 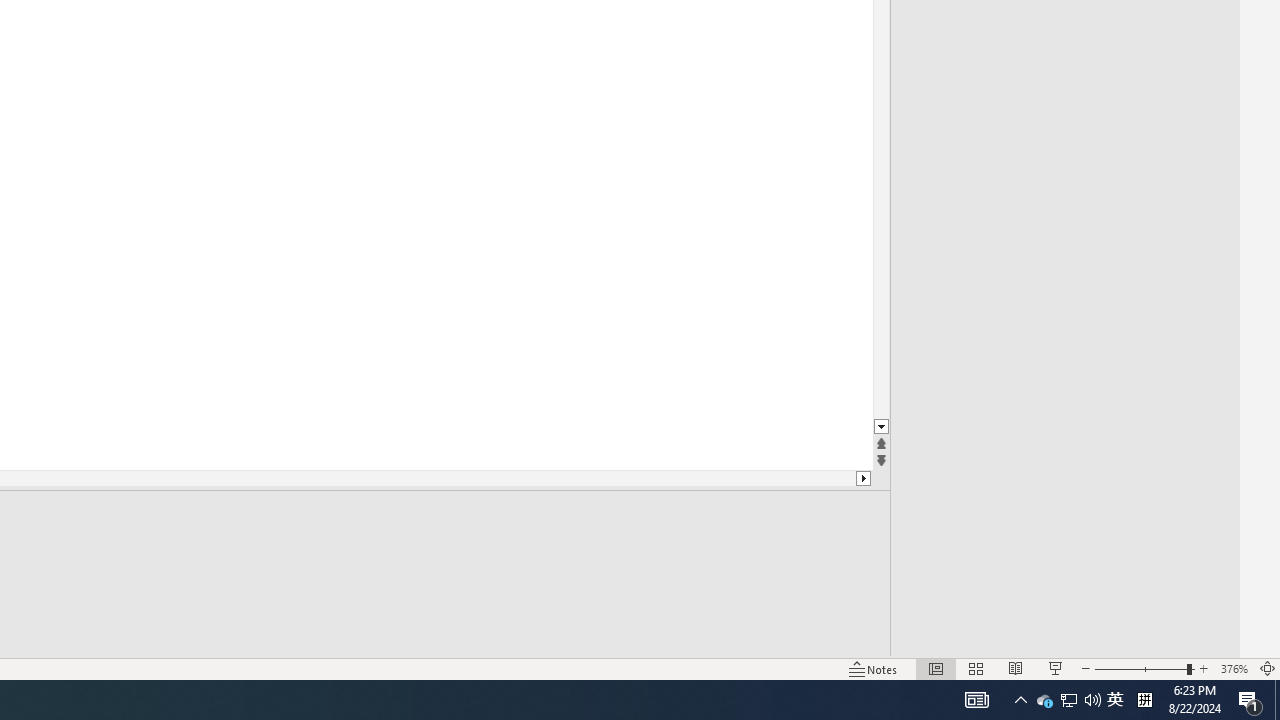 What do you see at coordinates (1234, 668) in the screenshot?
I see `Zoom 376%` at bounding box center [1234, 668].